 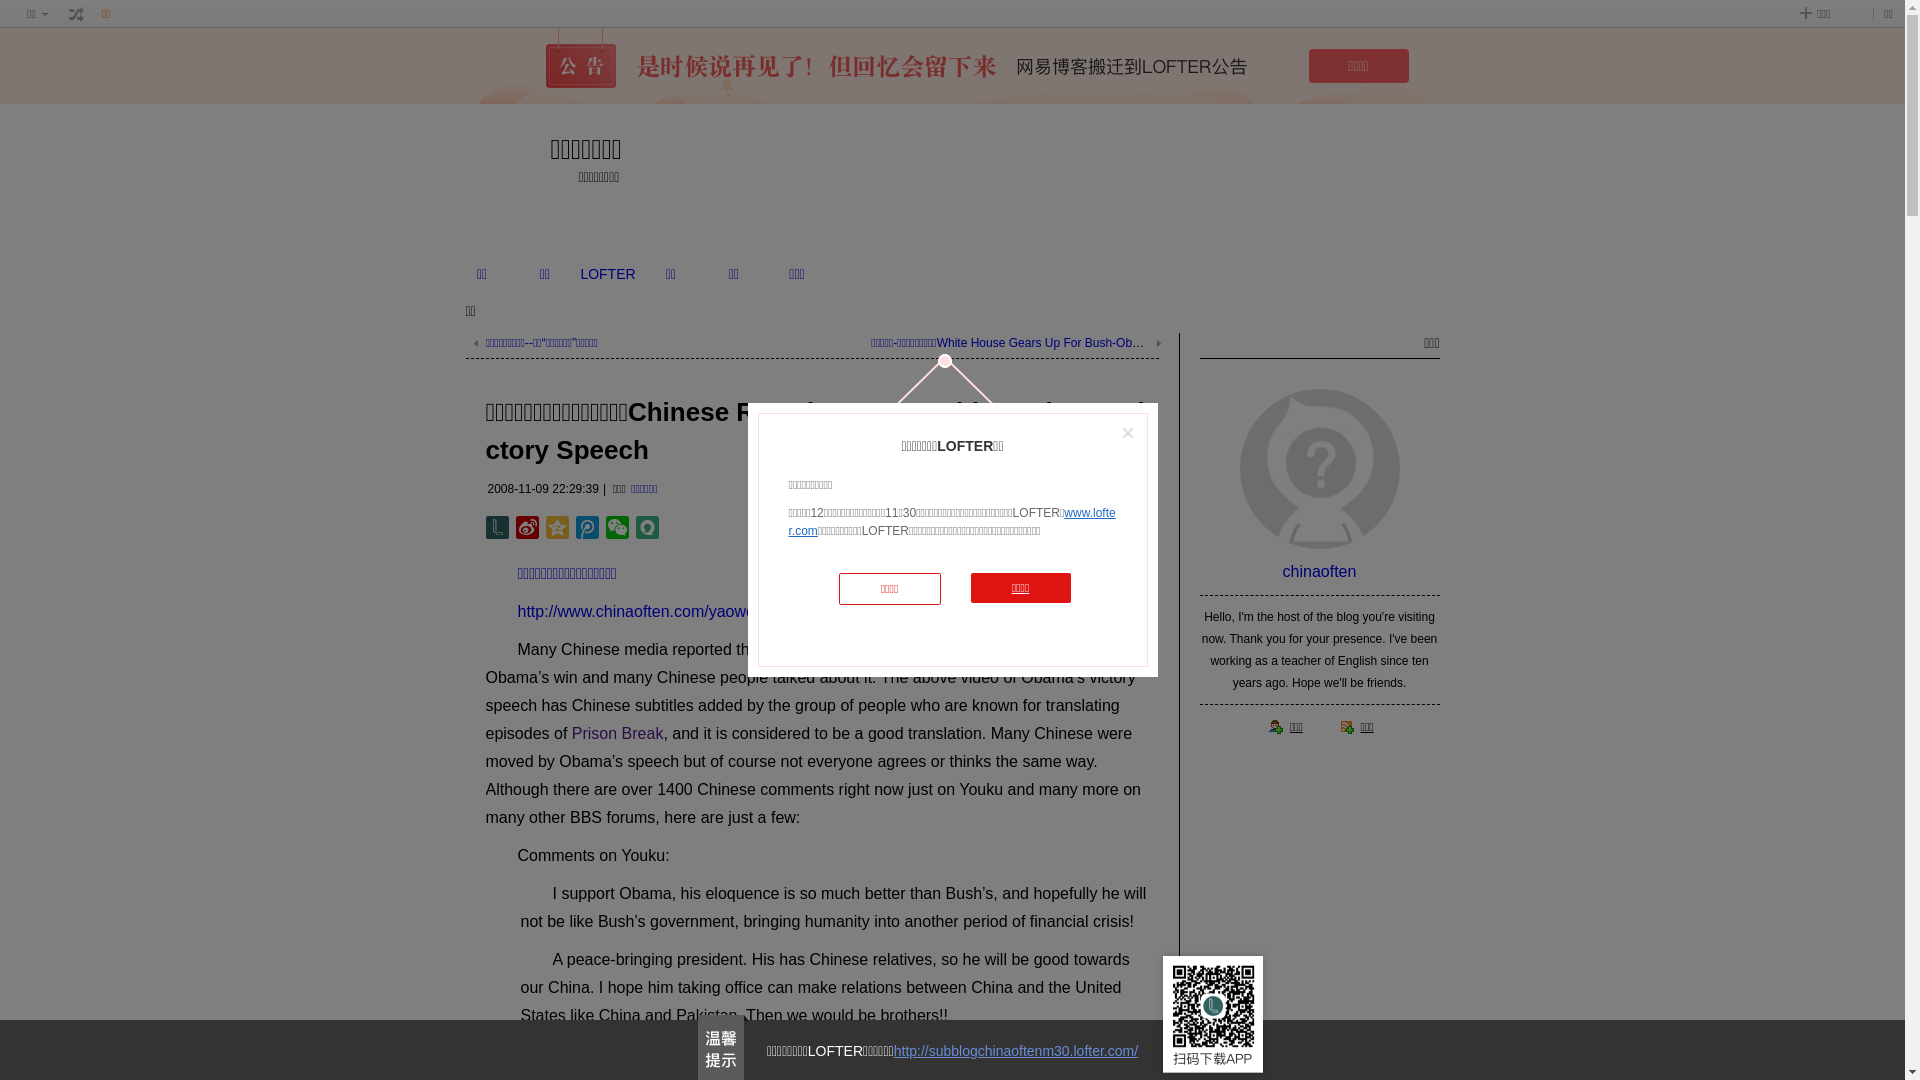 I want to click on Prison Break, so click(x=618, y=734).